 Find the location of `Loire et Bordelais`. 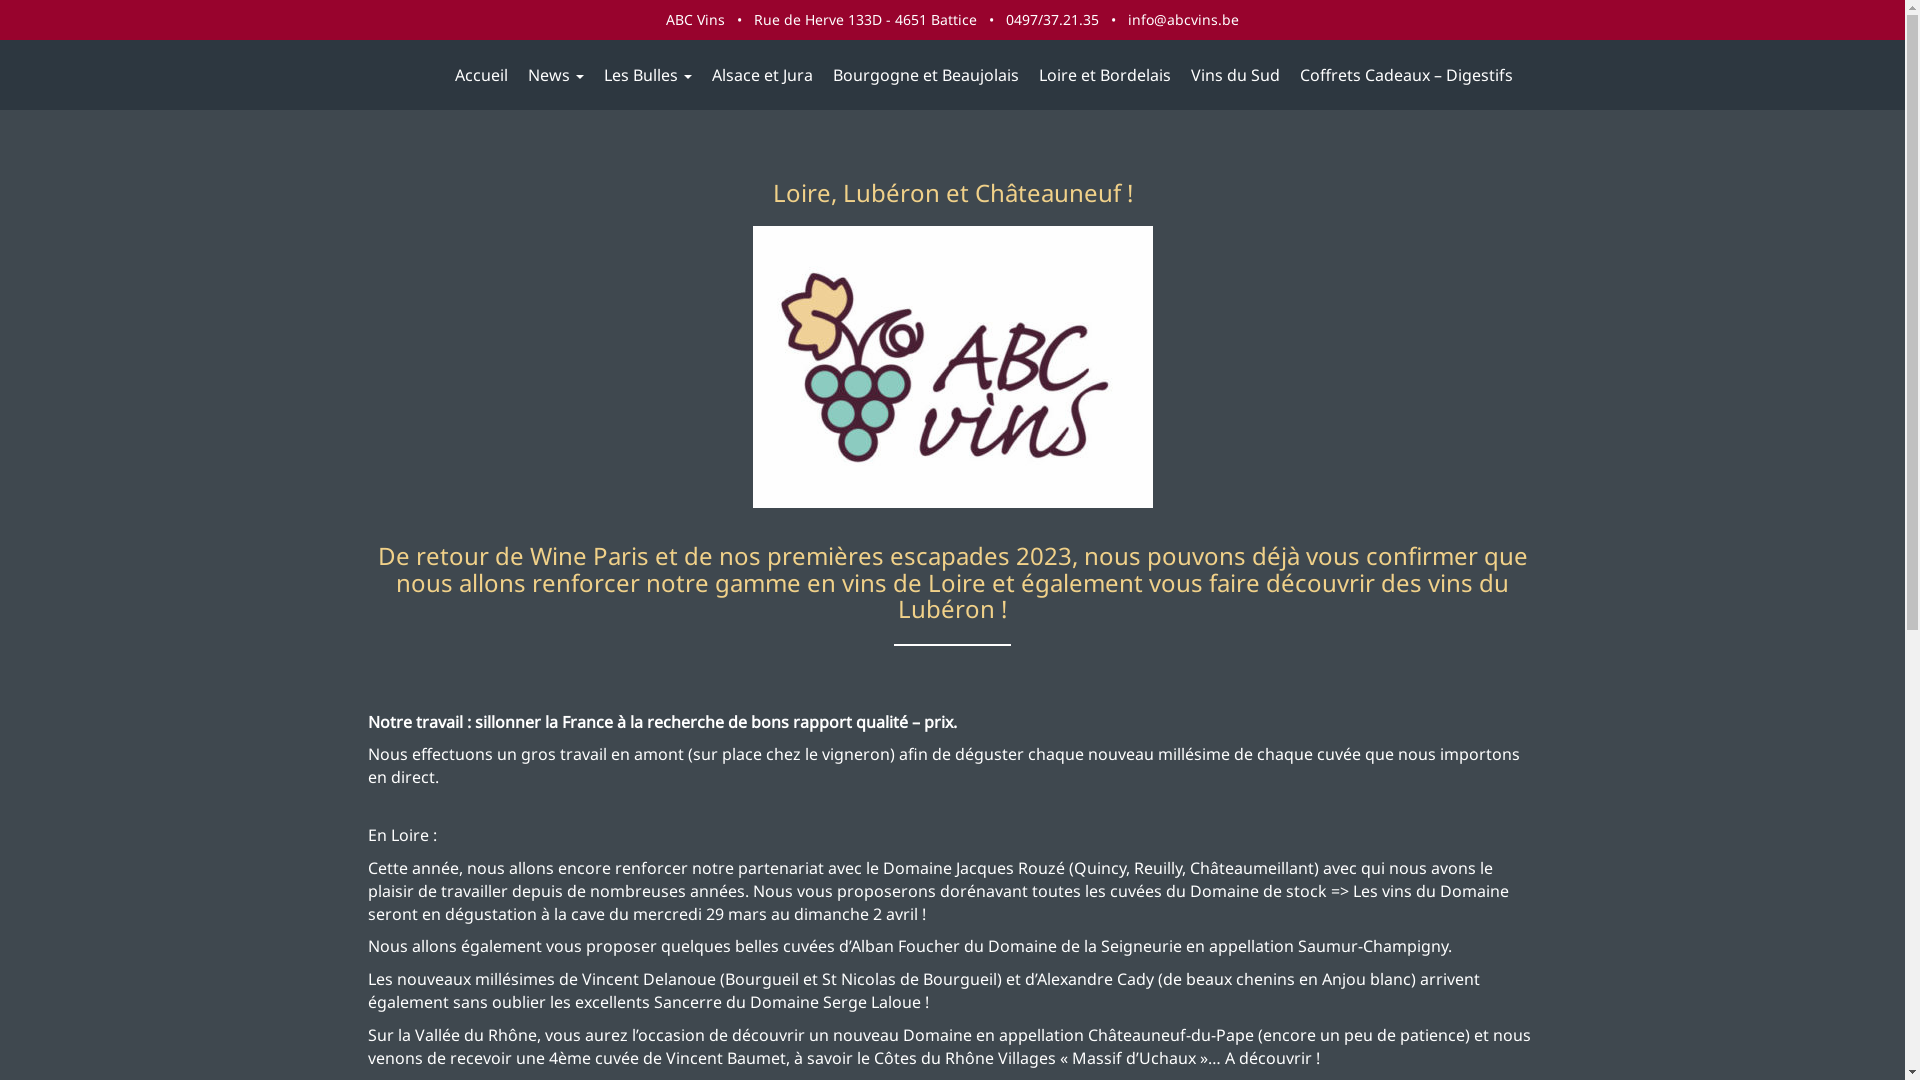

Loire et Bordelais is located at coordinates (1104, 75).